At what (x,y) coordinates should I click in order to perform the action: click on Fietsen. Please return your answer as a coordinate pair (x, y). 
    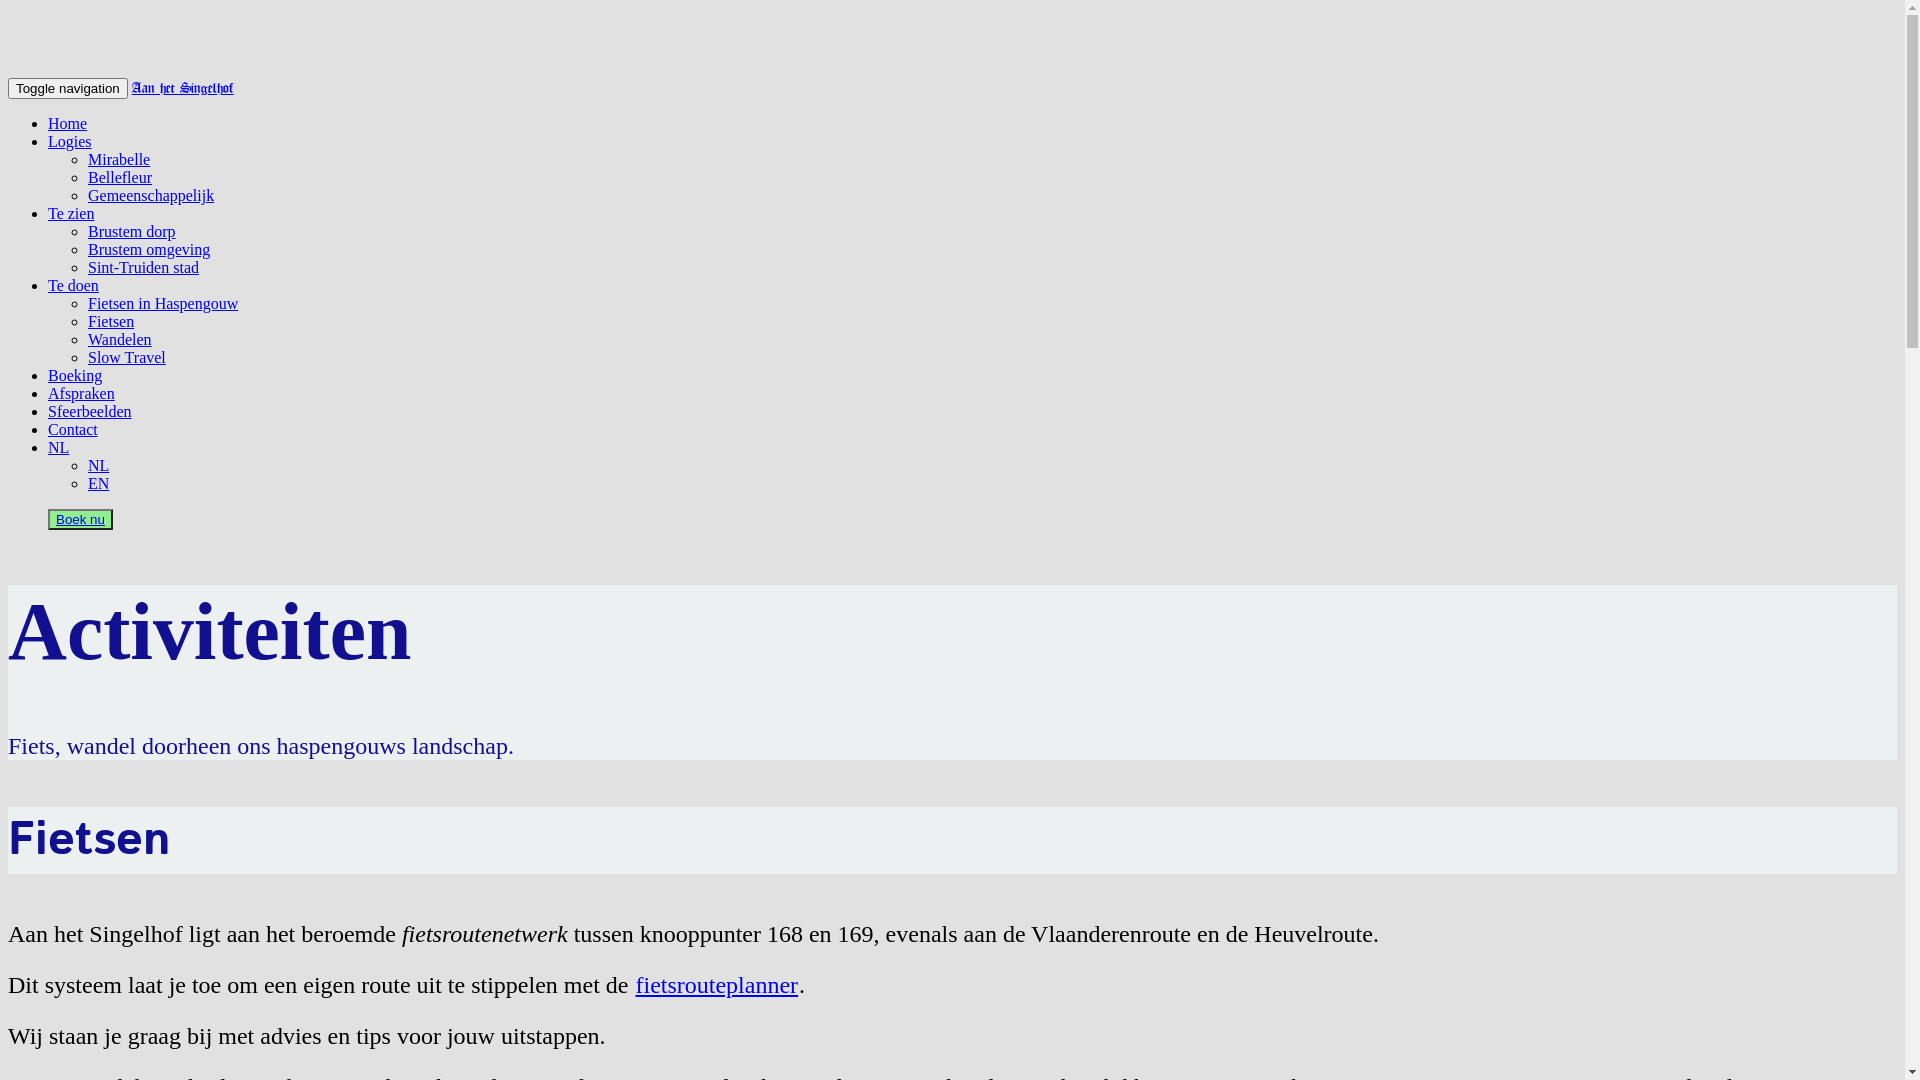
    Looking at the image, I should click on (111, 322).